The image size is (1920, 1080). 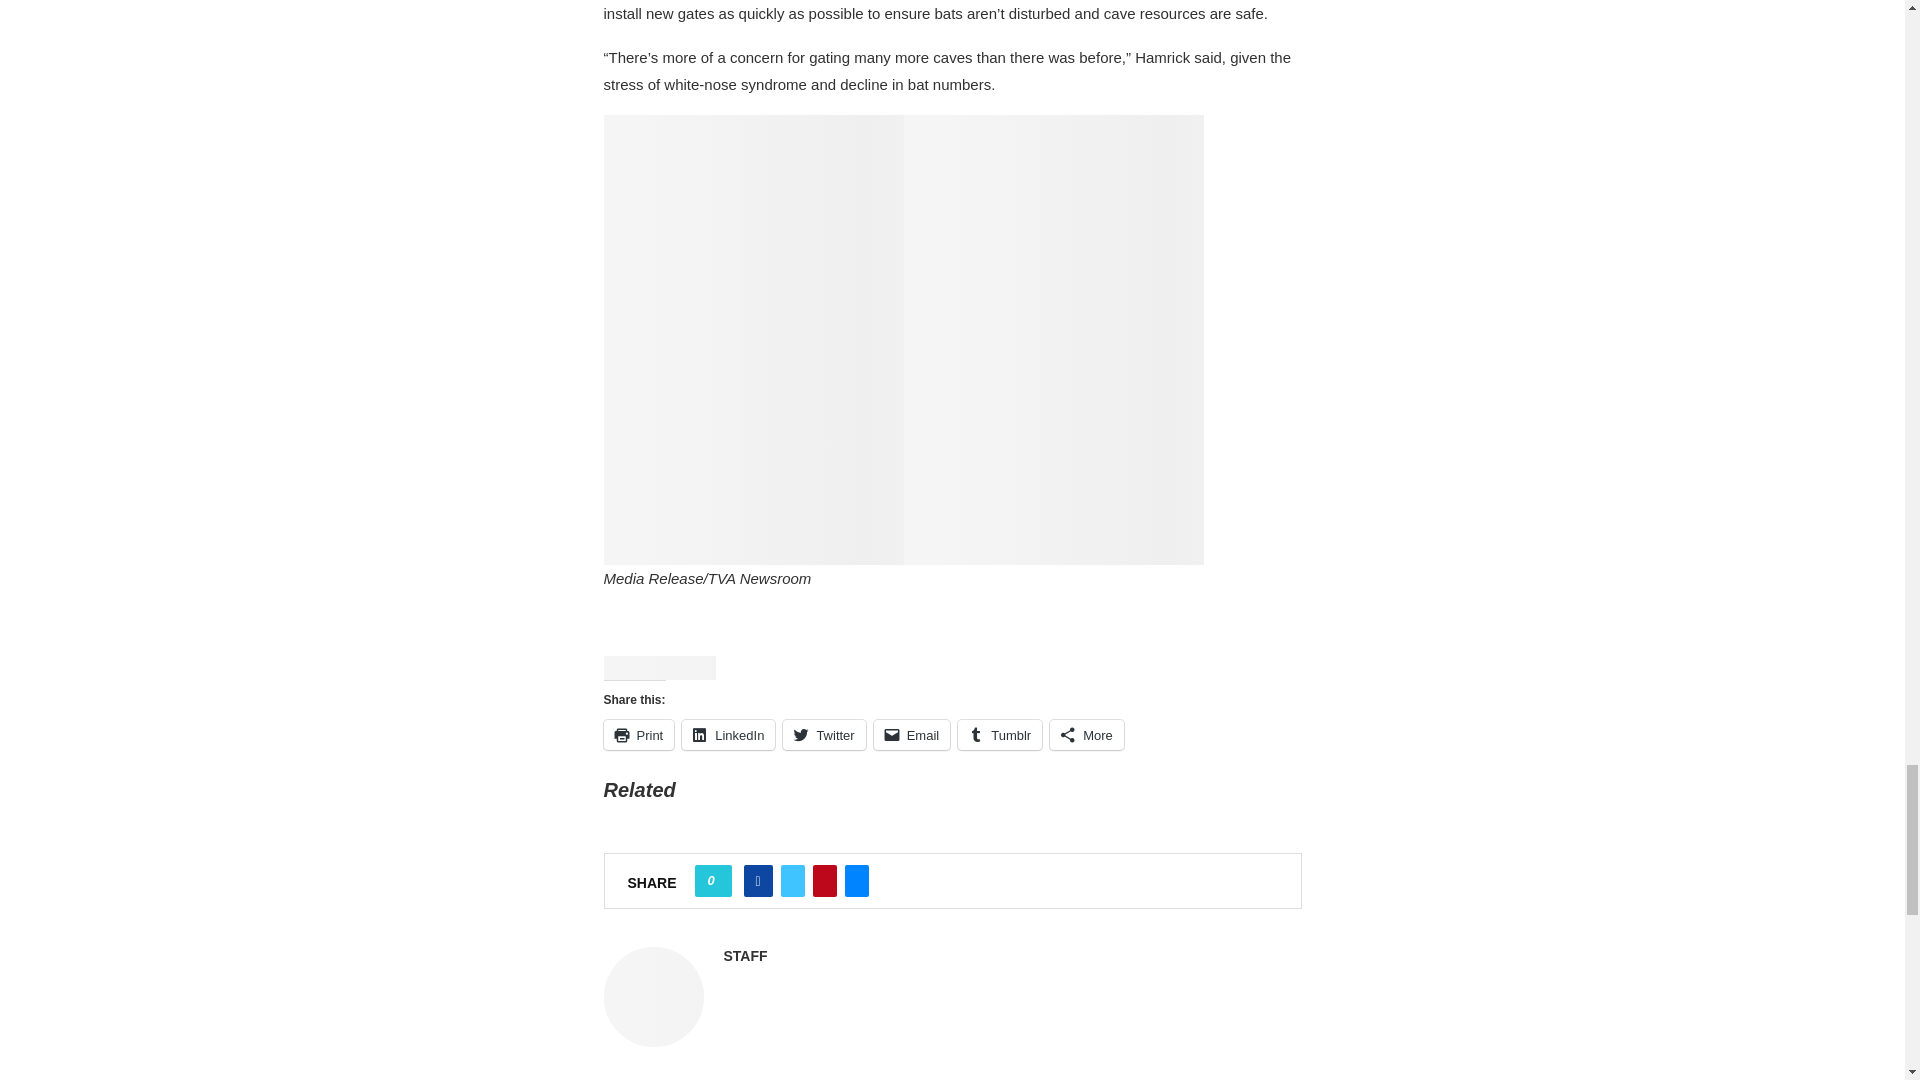 What do you see at coordinates (824, 734) in the screenshot?
I see `Twitter` at bounding box center [824, 734].